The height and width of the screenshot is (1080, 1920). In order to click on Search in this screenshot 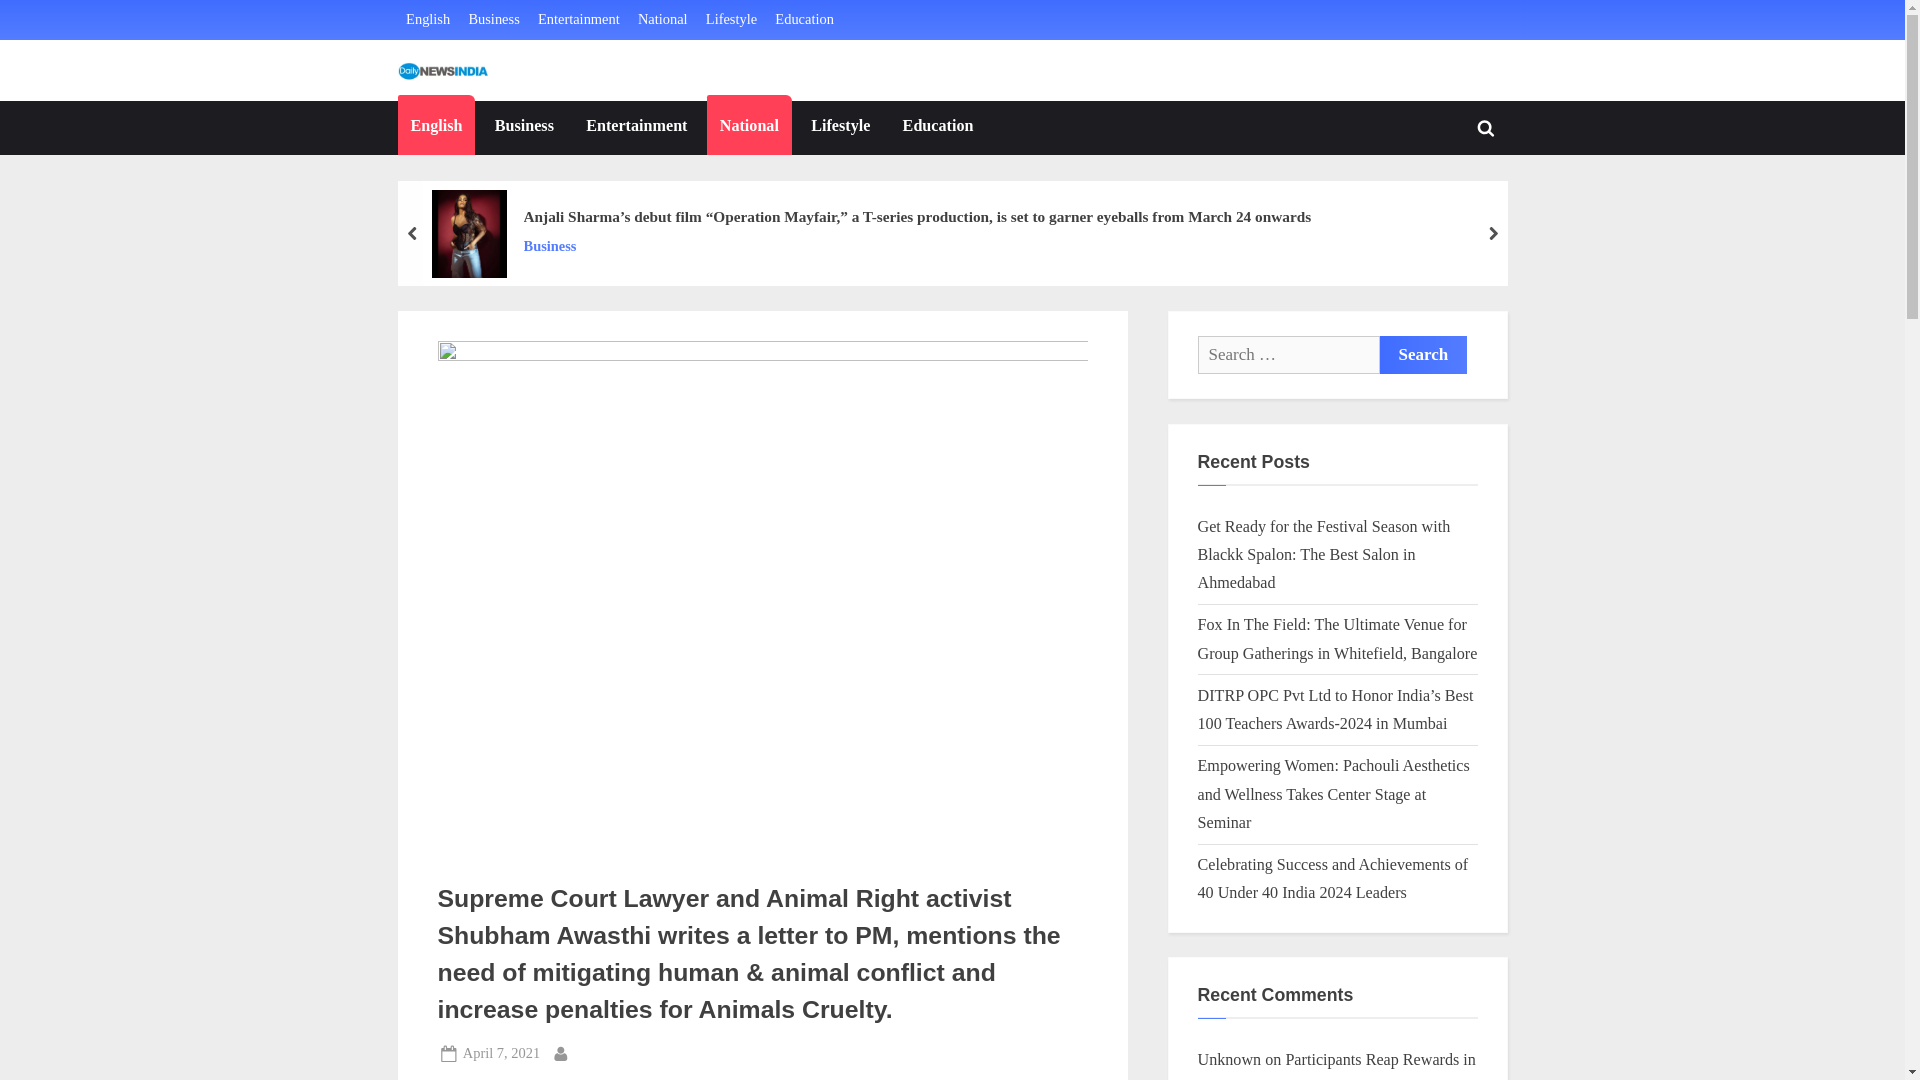, I will do `click(1424, 354)`.